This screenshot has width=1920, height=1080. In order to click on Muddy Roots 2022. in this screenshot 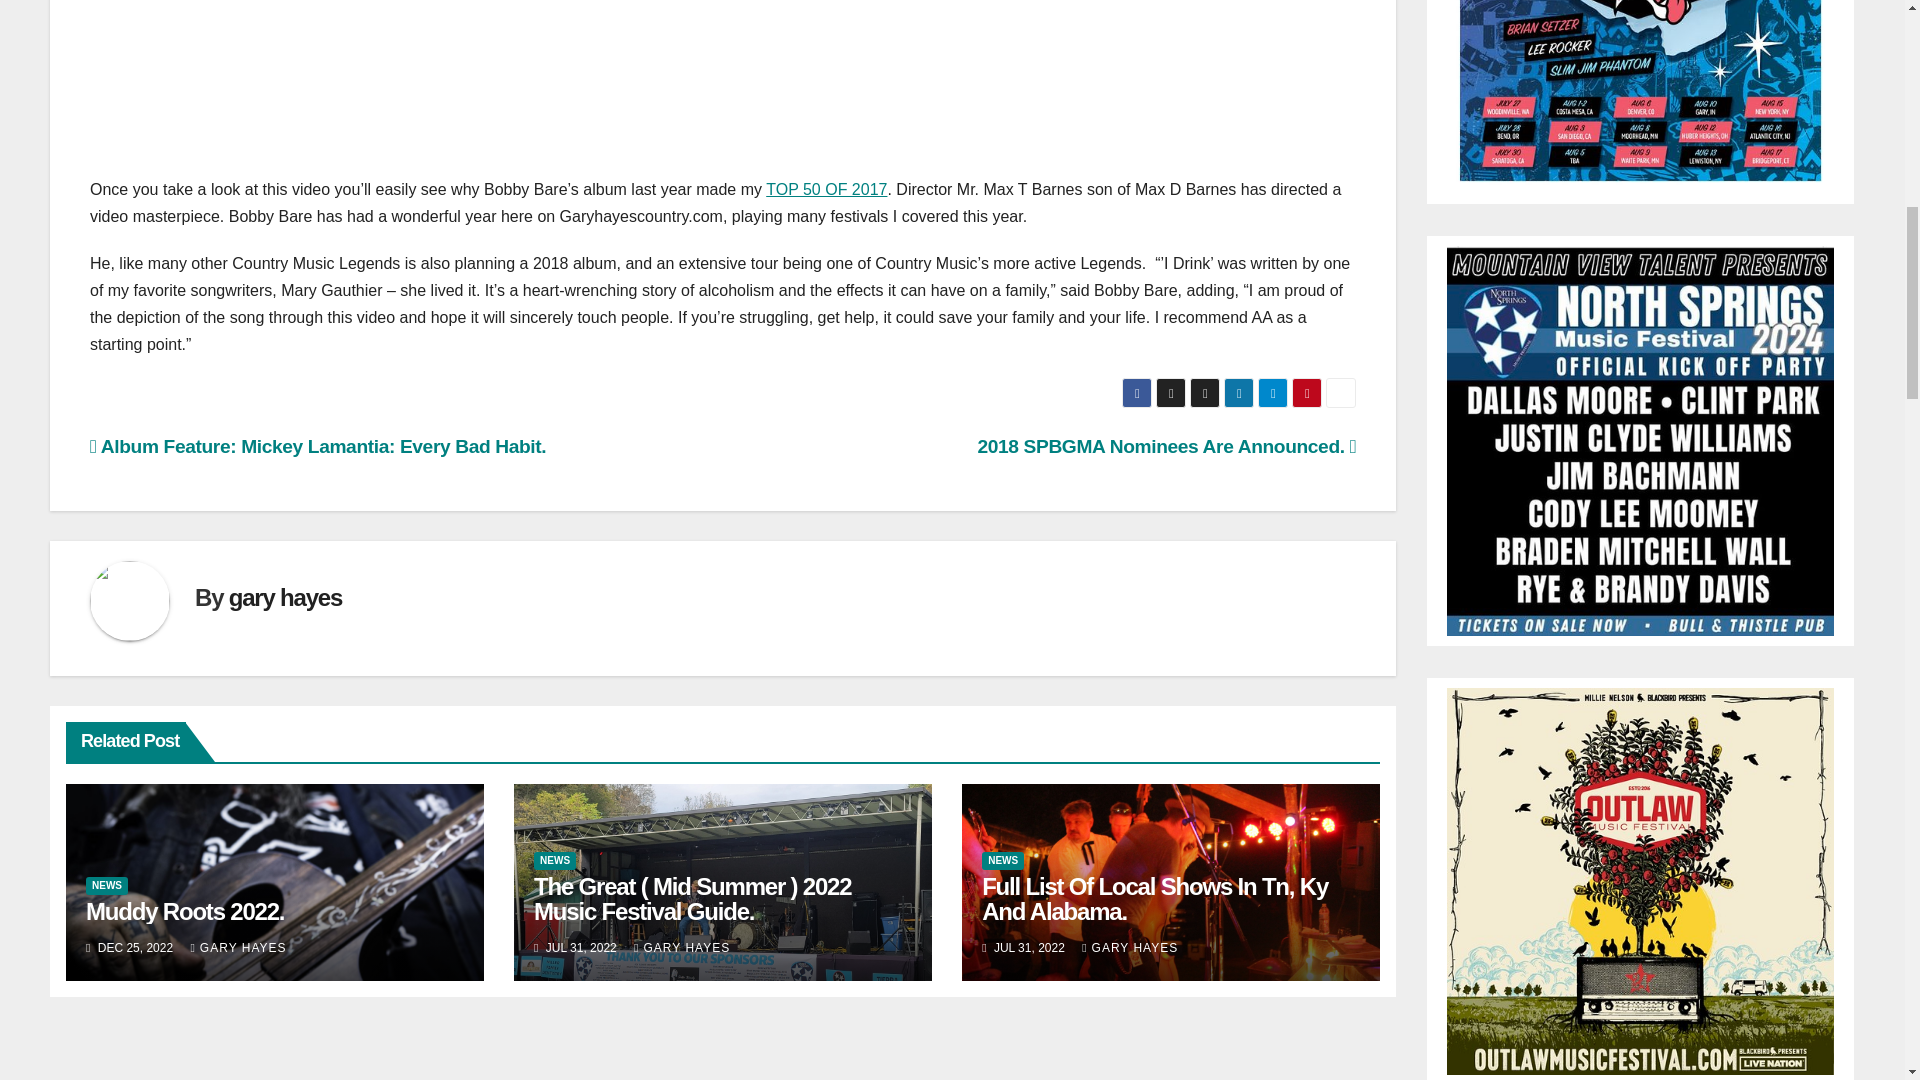, I will do `click(185, 910)`.